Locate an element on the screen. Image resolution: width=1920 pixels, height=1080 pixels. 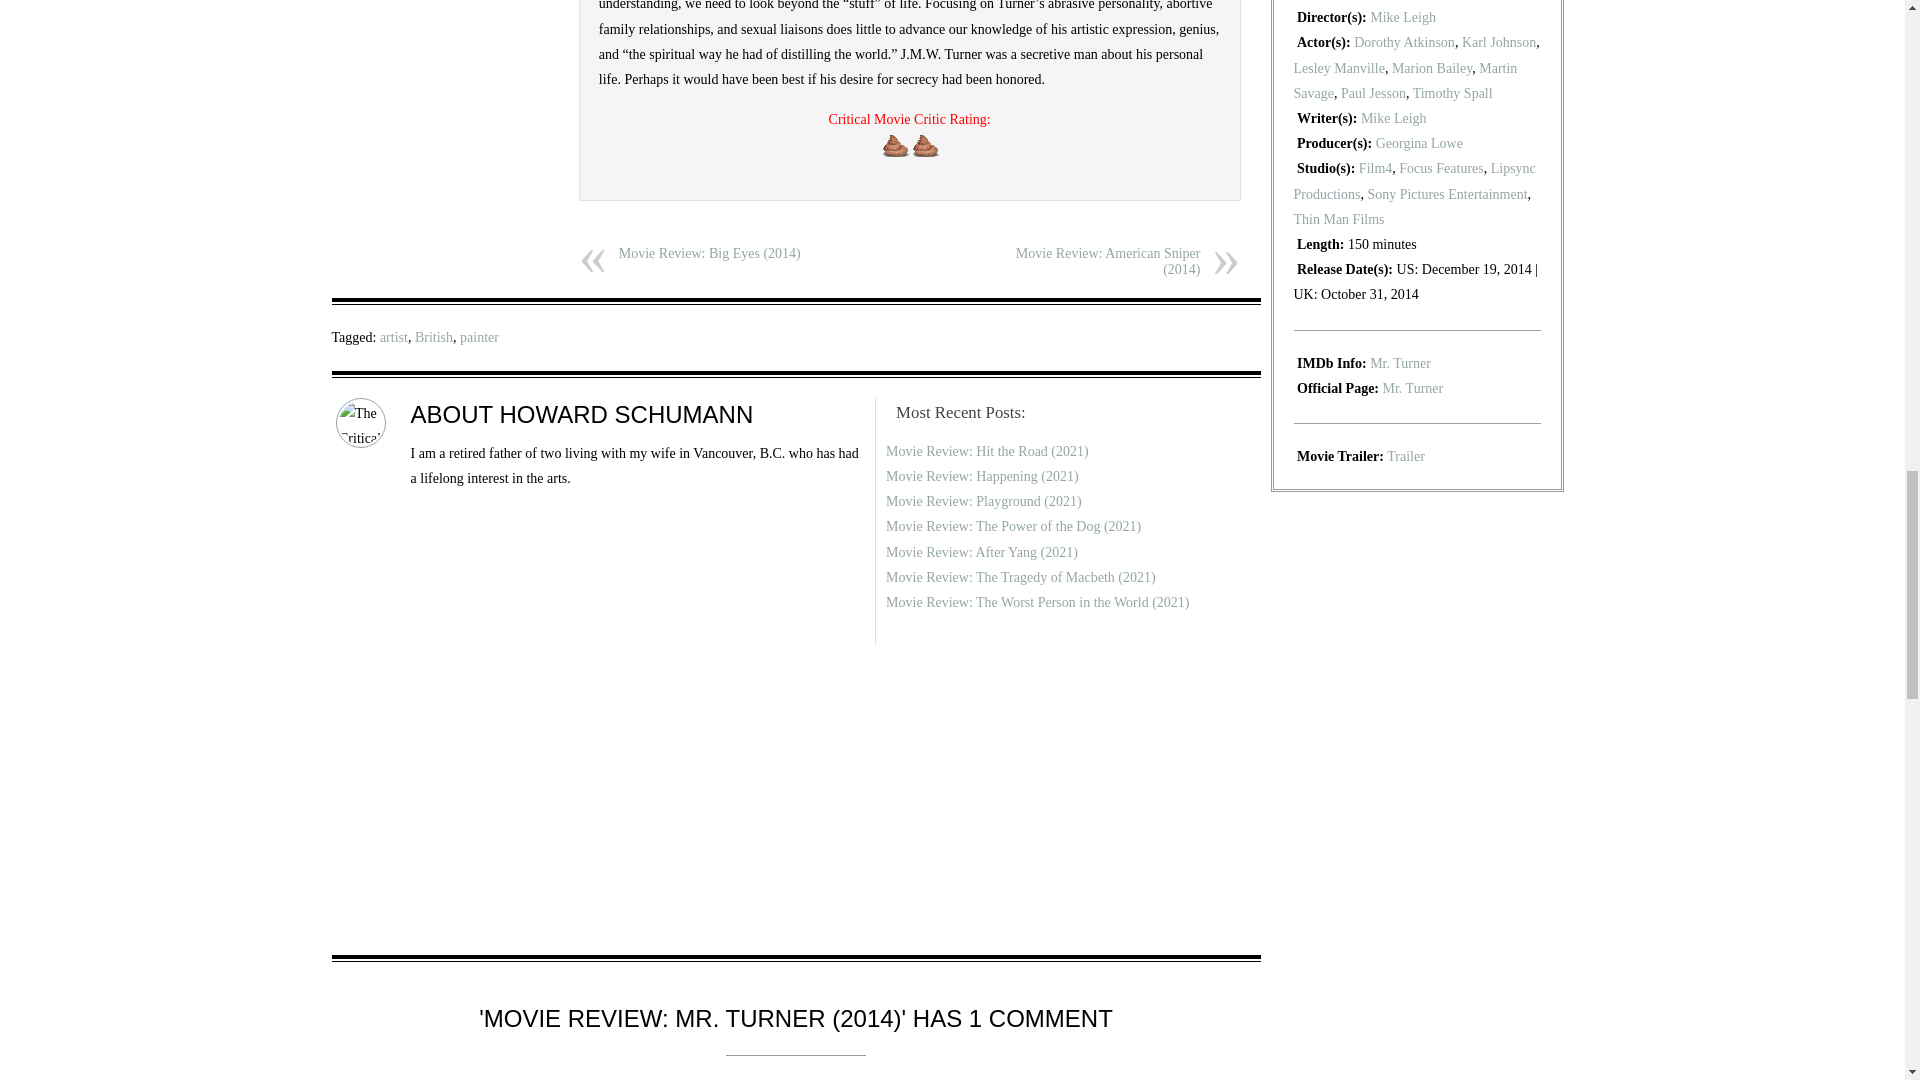
British is located at coordinates (434, 337).